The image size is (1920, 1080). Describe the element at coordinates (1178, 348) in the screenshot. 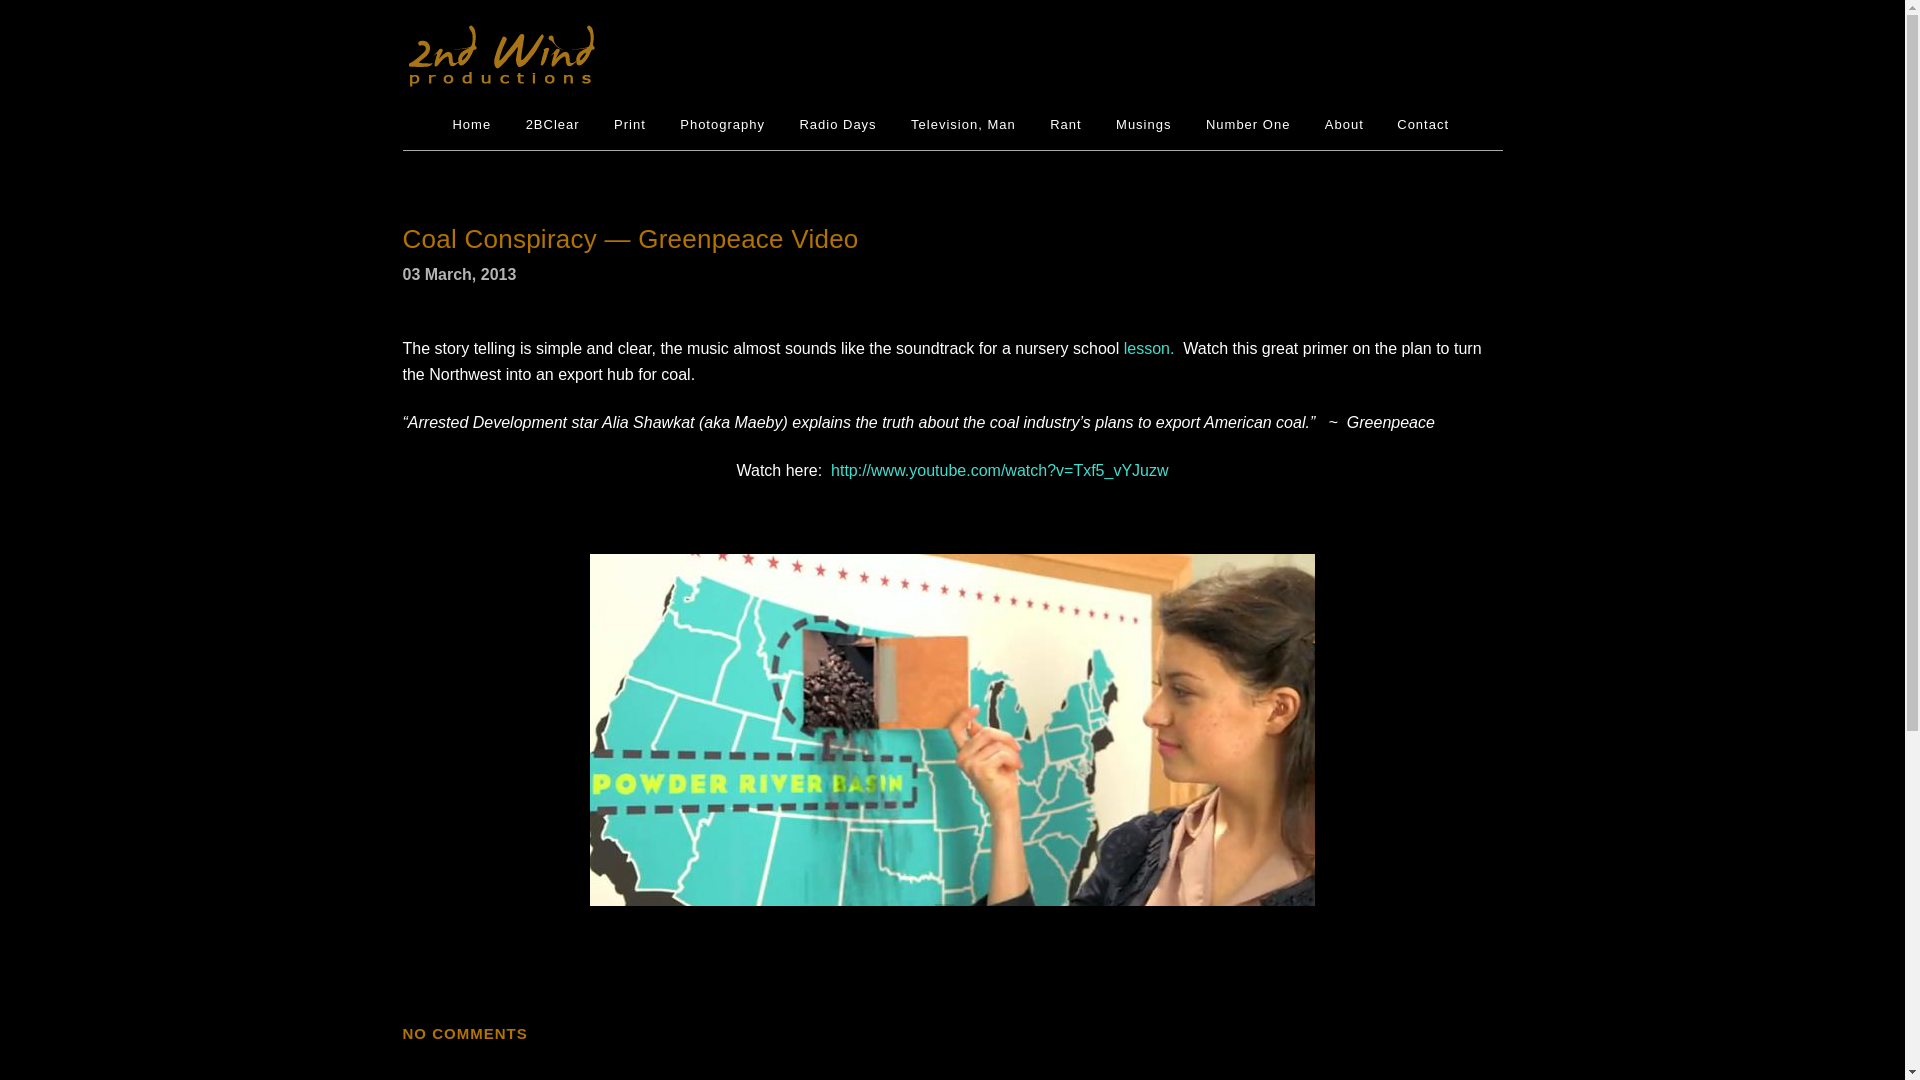

I see `lesson.  Watch` at that location.